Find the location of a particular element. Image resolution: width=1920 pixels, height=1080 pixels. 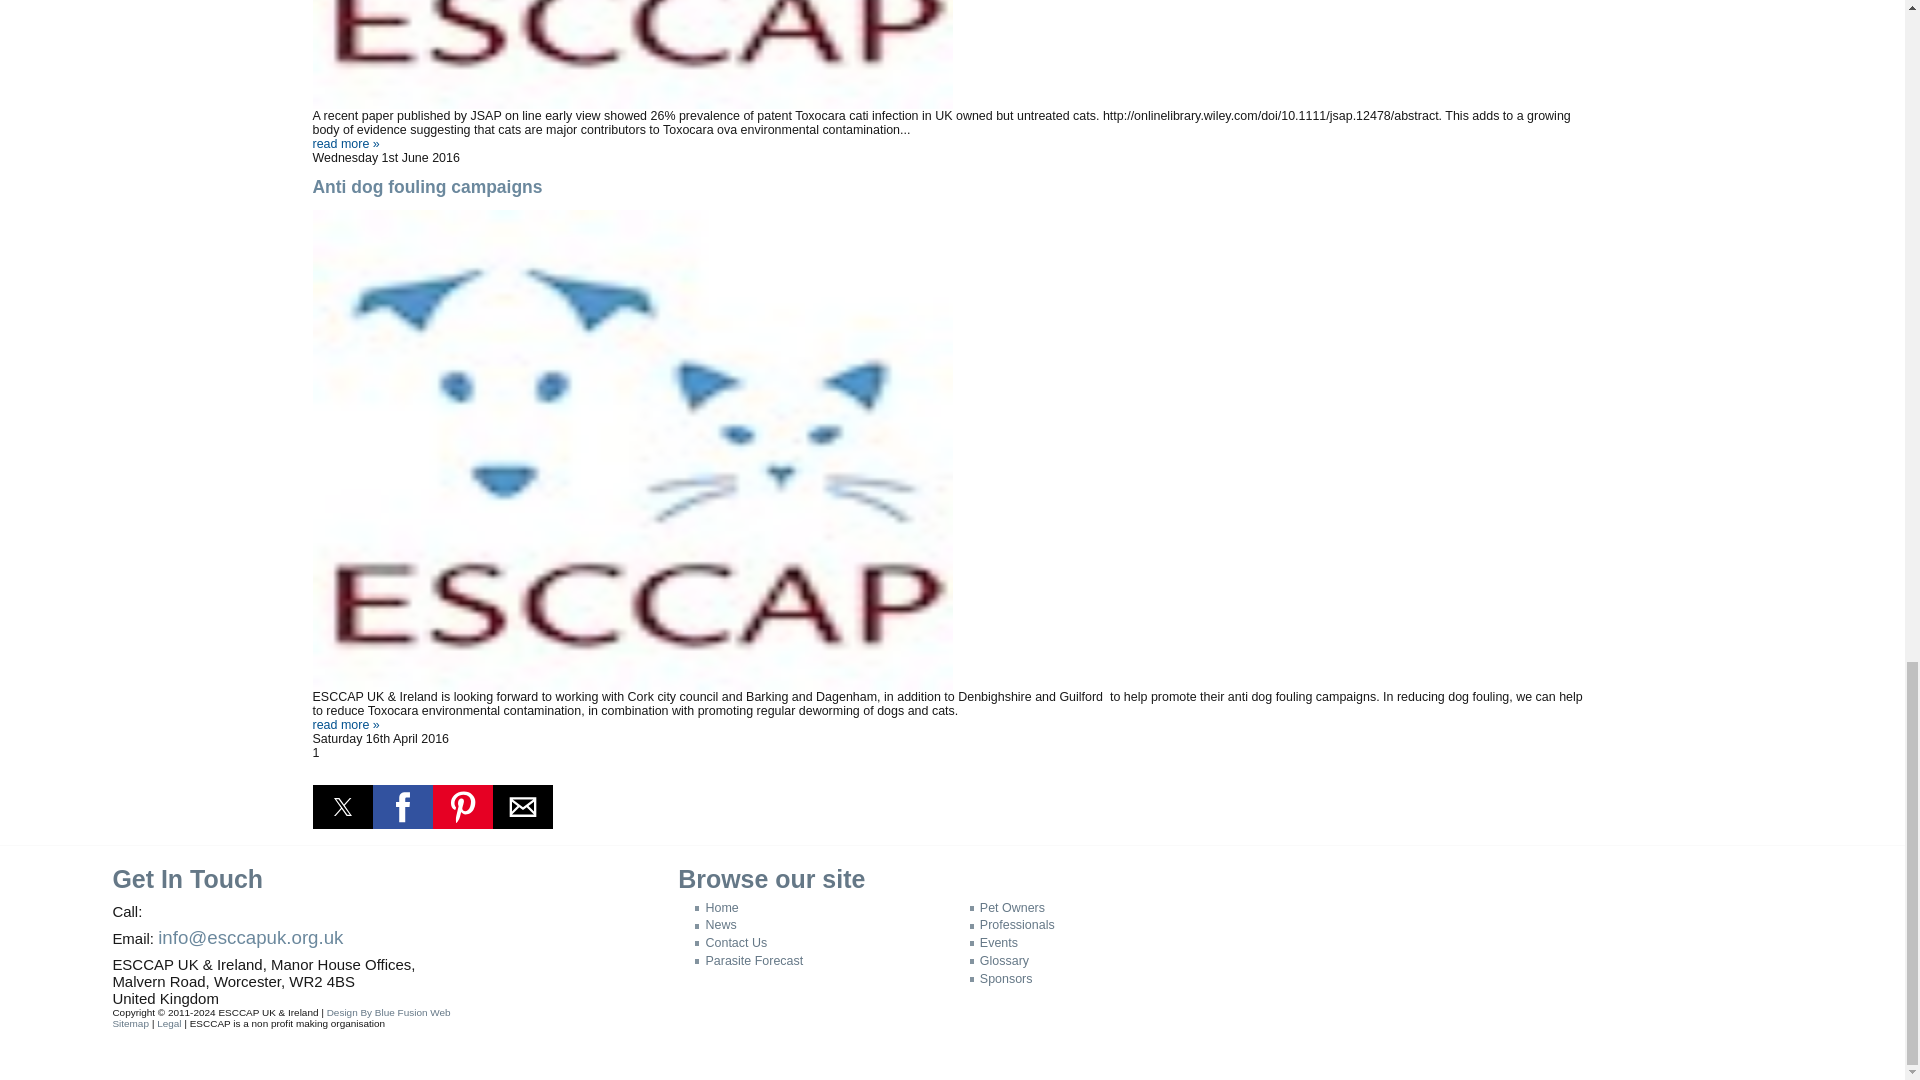

Sitemap is located at coordinates (130, 1024).